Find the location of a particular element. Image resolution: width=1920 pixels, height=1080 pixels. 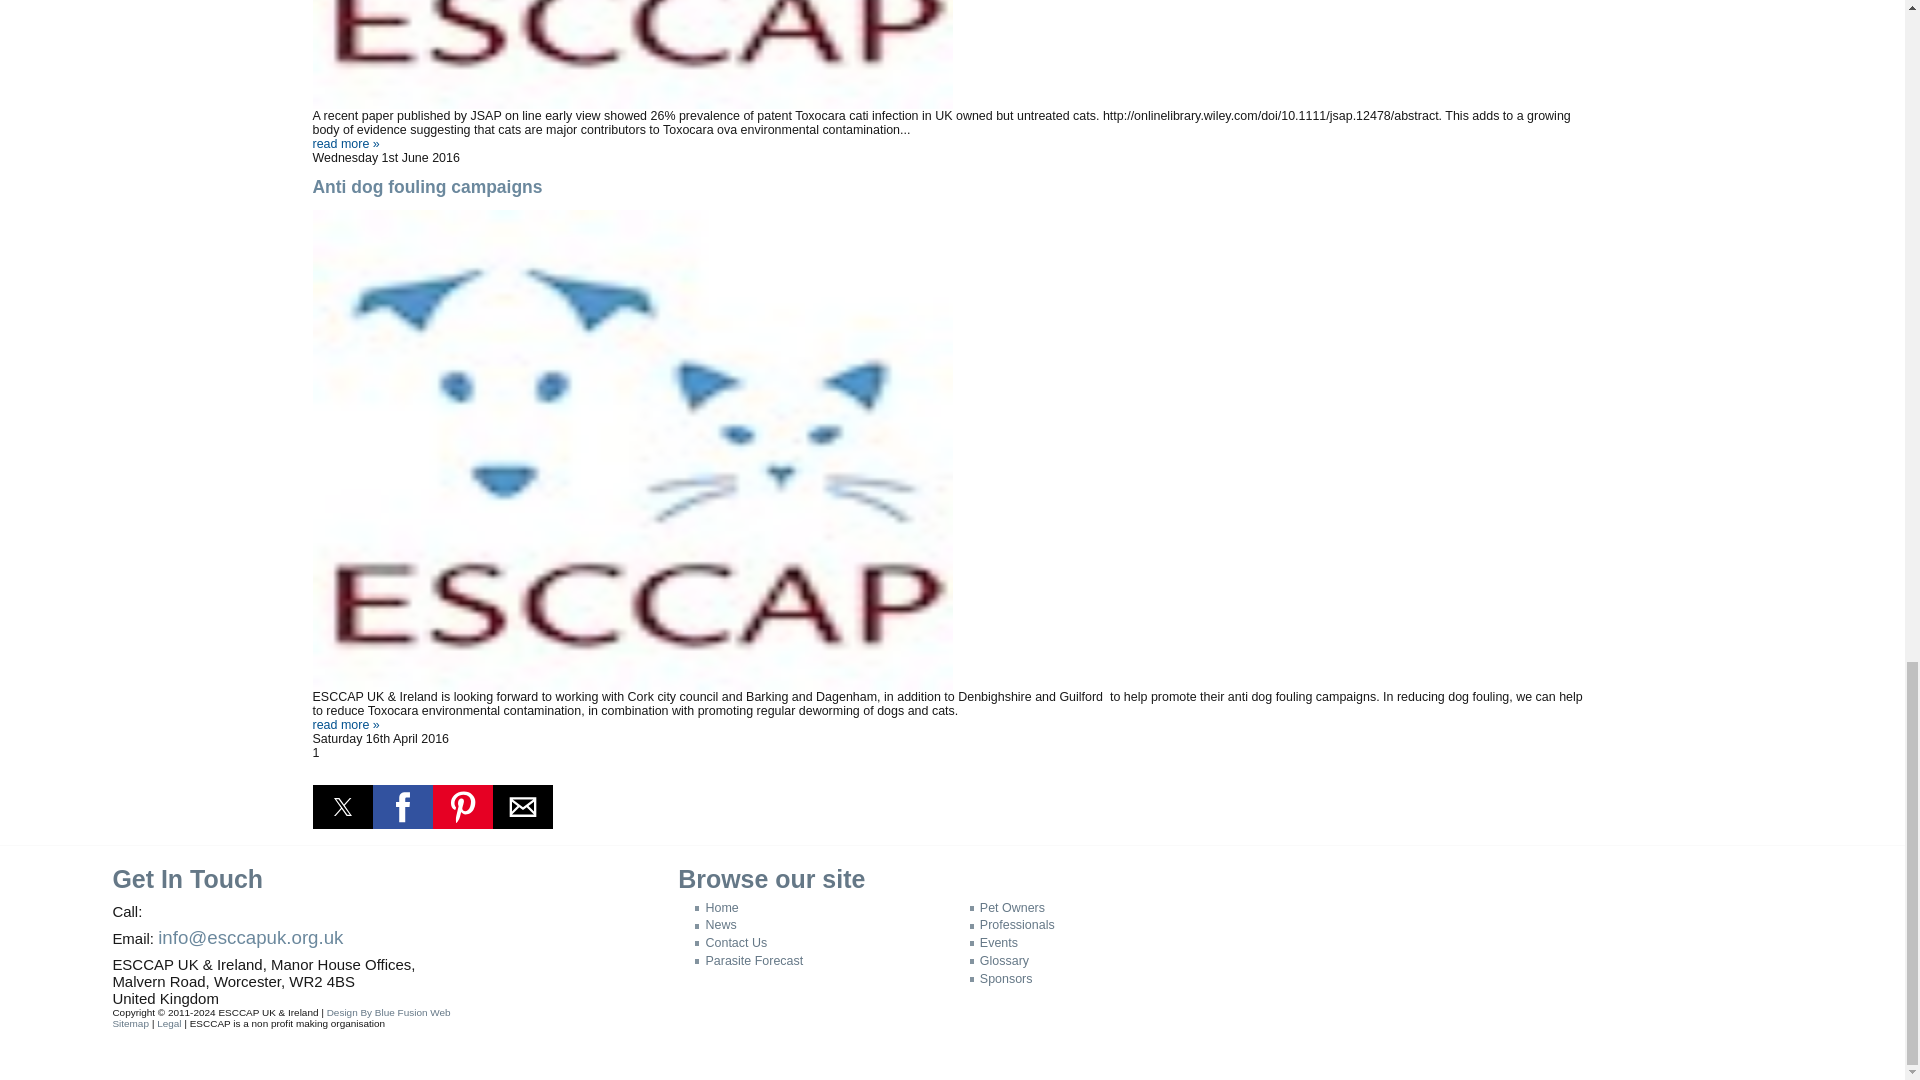

Sitemap is located at coordinates (130, 1024).